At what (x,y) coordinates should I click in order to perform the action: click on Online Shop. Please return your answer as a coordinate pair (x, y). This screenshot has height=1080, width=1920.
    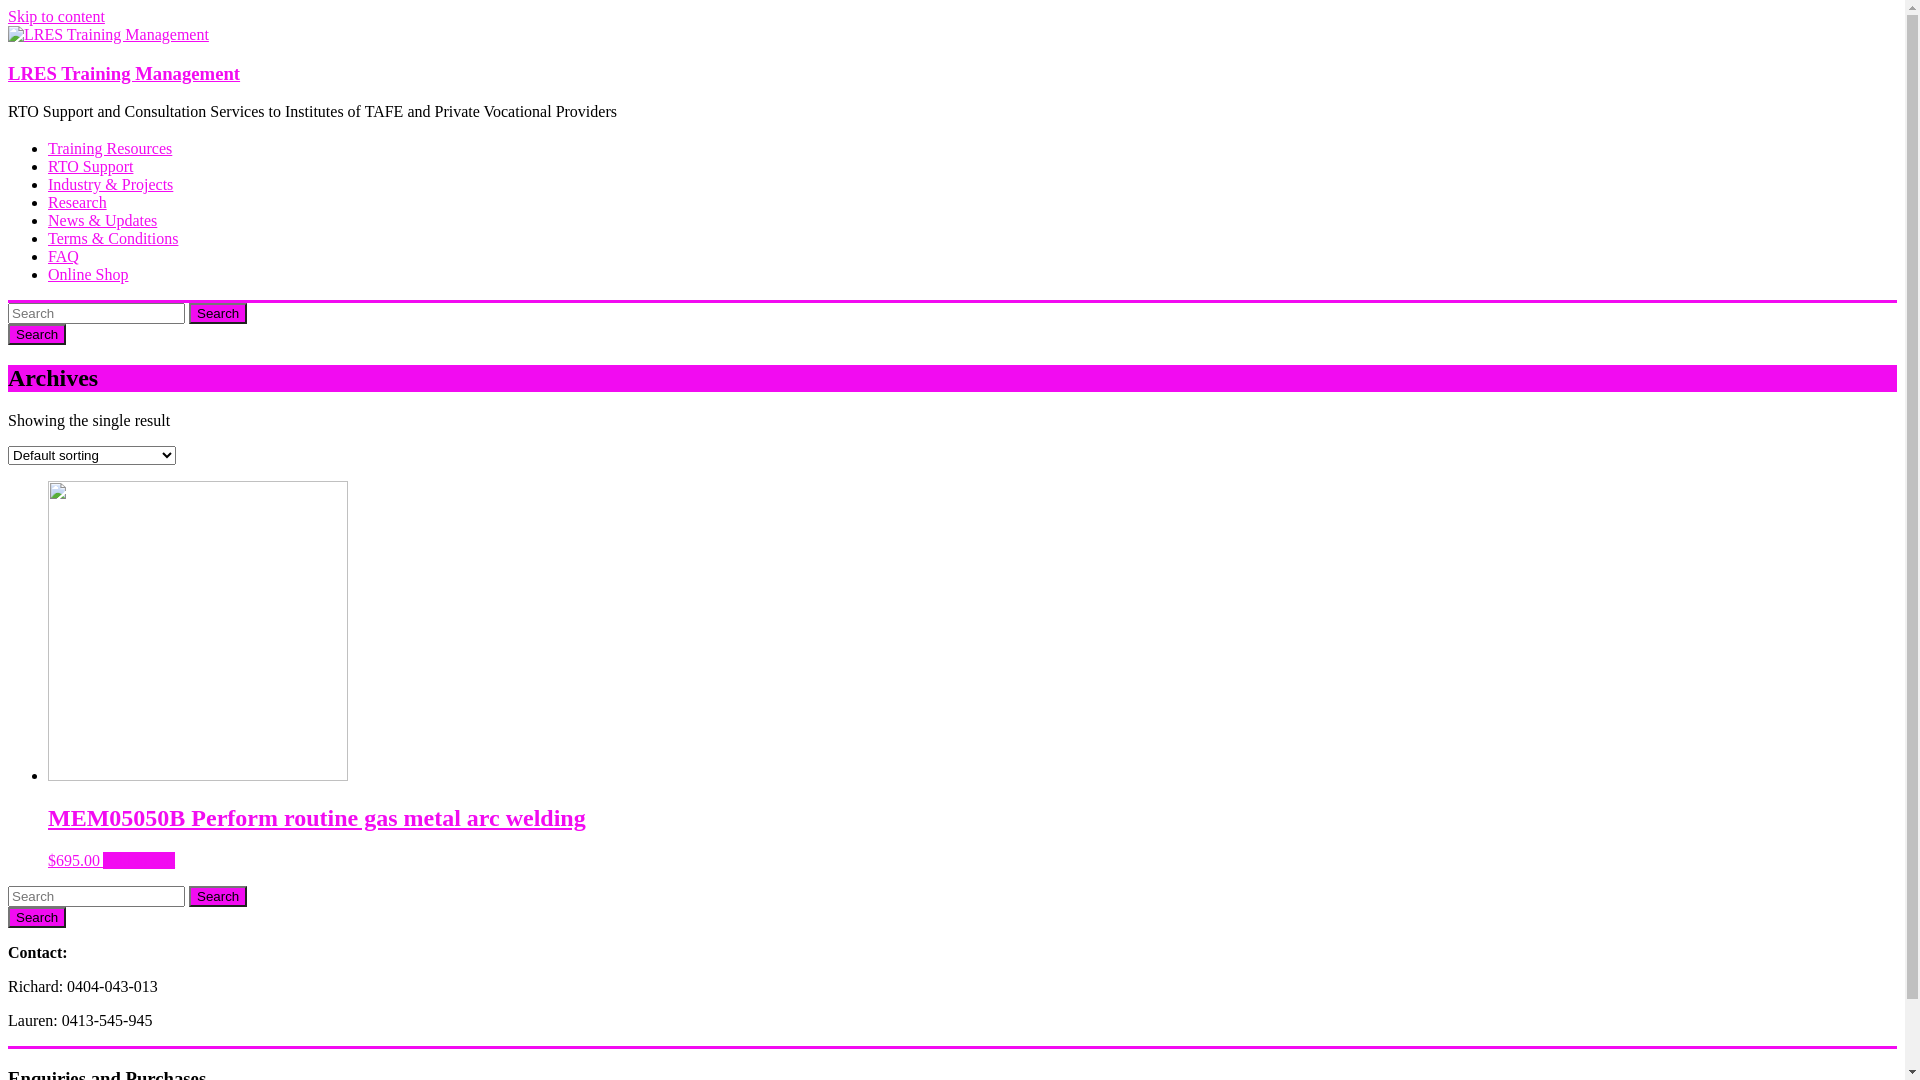
    Looking at the image, I should click on (88, 274).